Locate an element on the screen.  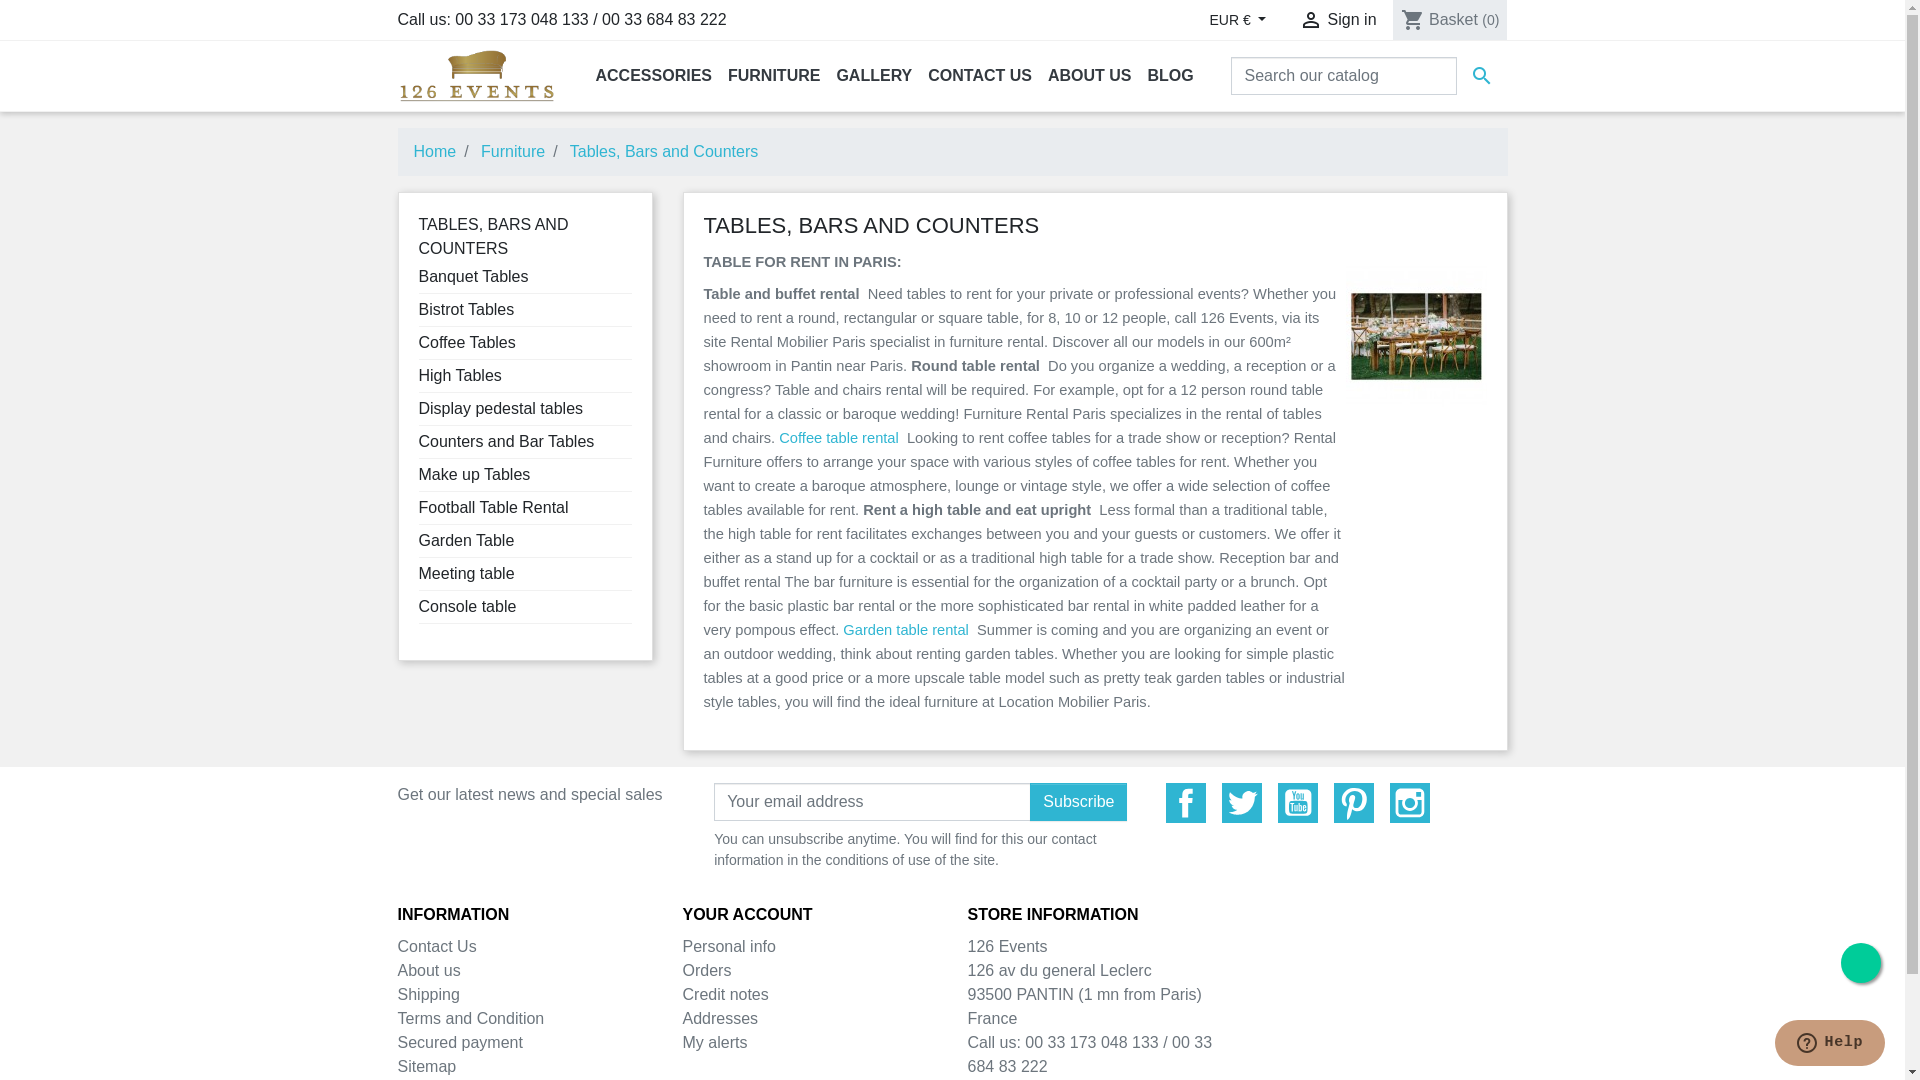
FURNITURE is located at coordinates (774, 76).